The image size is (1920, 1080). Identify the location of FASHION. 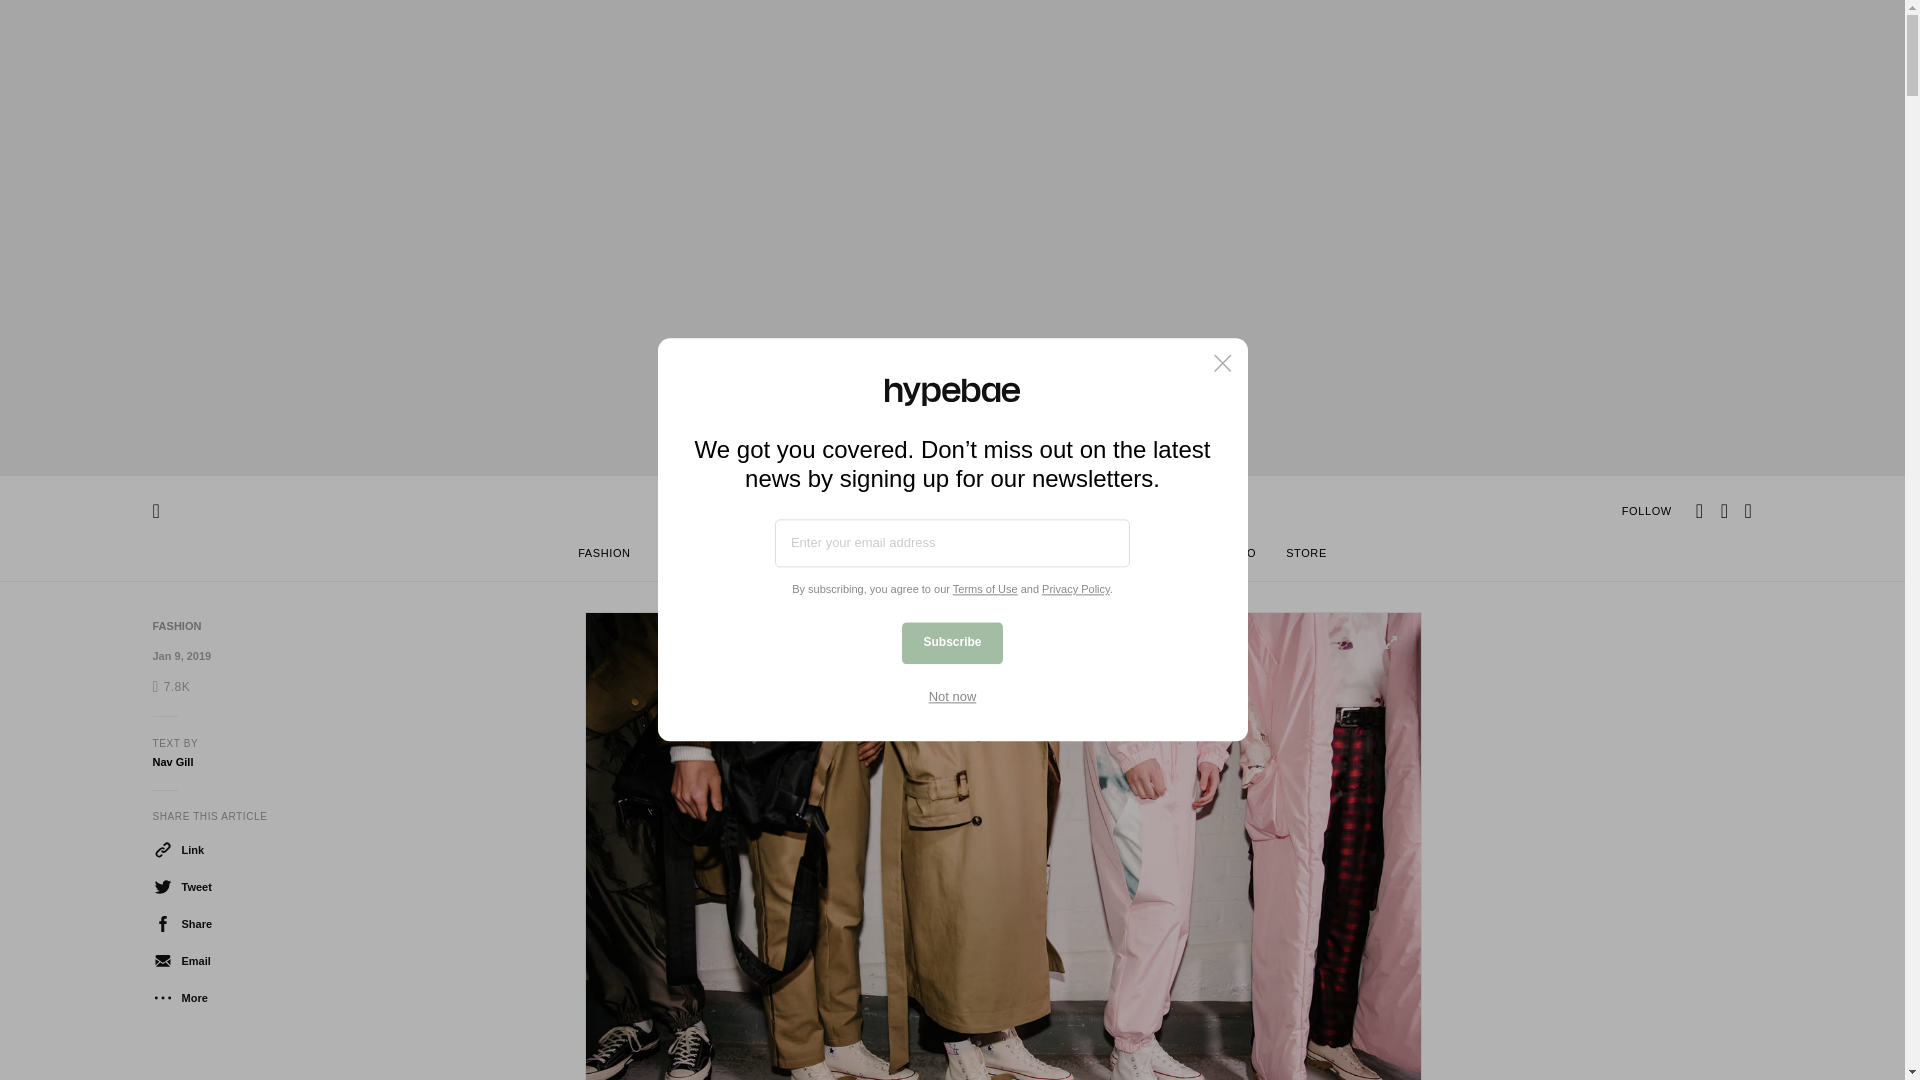
(604, 556).